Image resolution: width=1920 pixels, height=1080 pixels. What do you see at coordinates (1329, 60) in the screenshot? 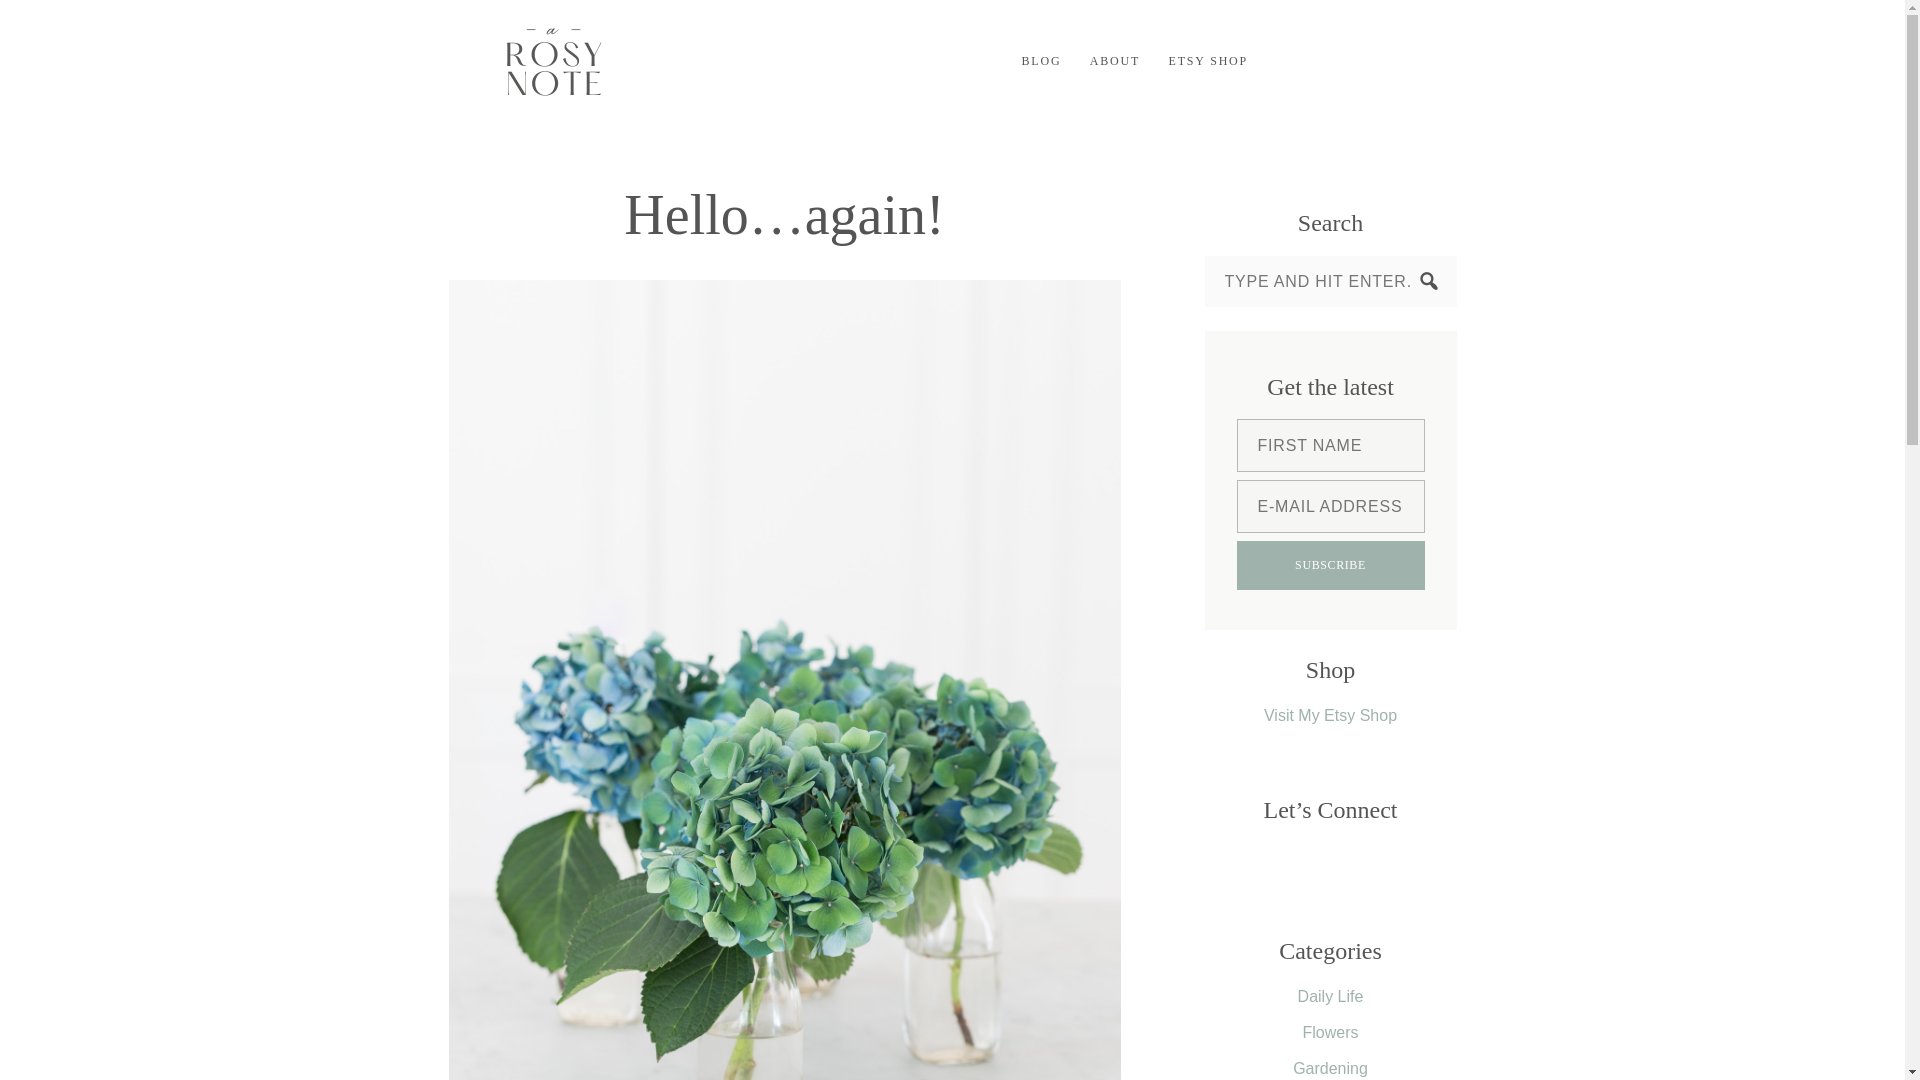
I see `Facebook` at bounding box center [1329, 60].